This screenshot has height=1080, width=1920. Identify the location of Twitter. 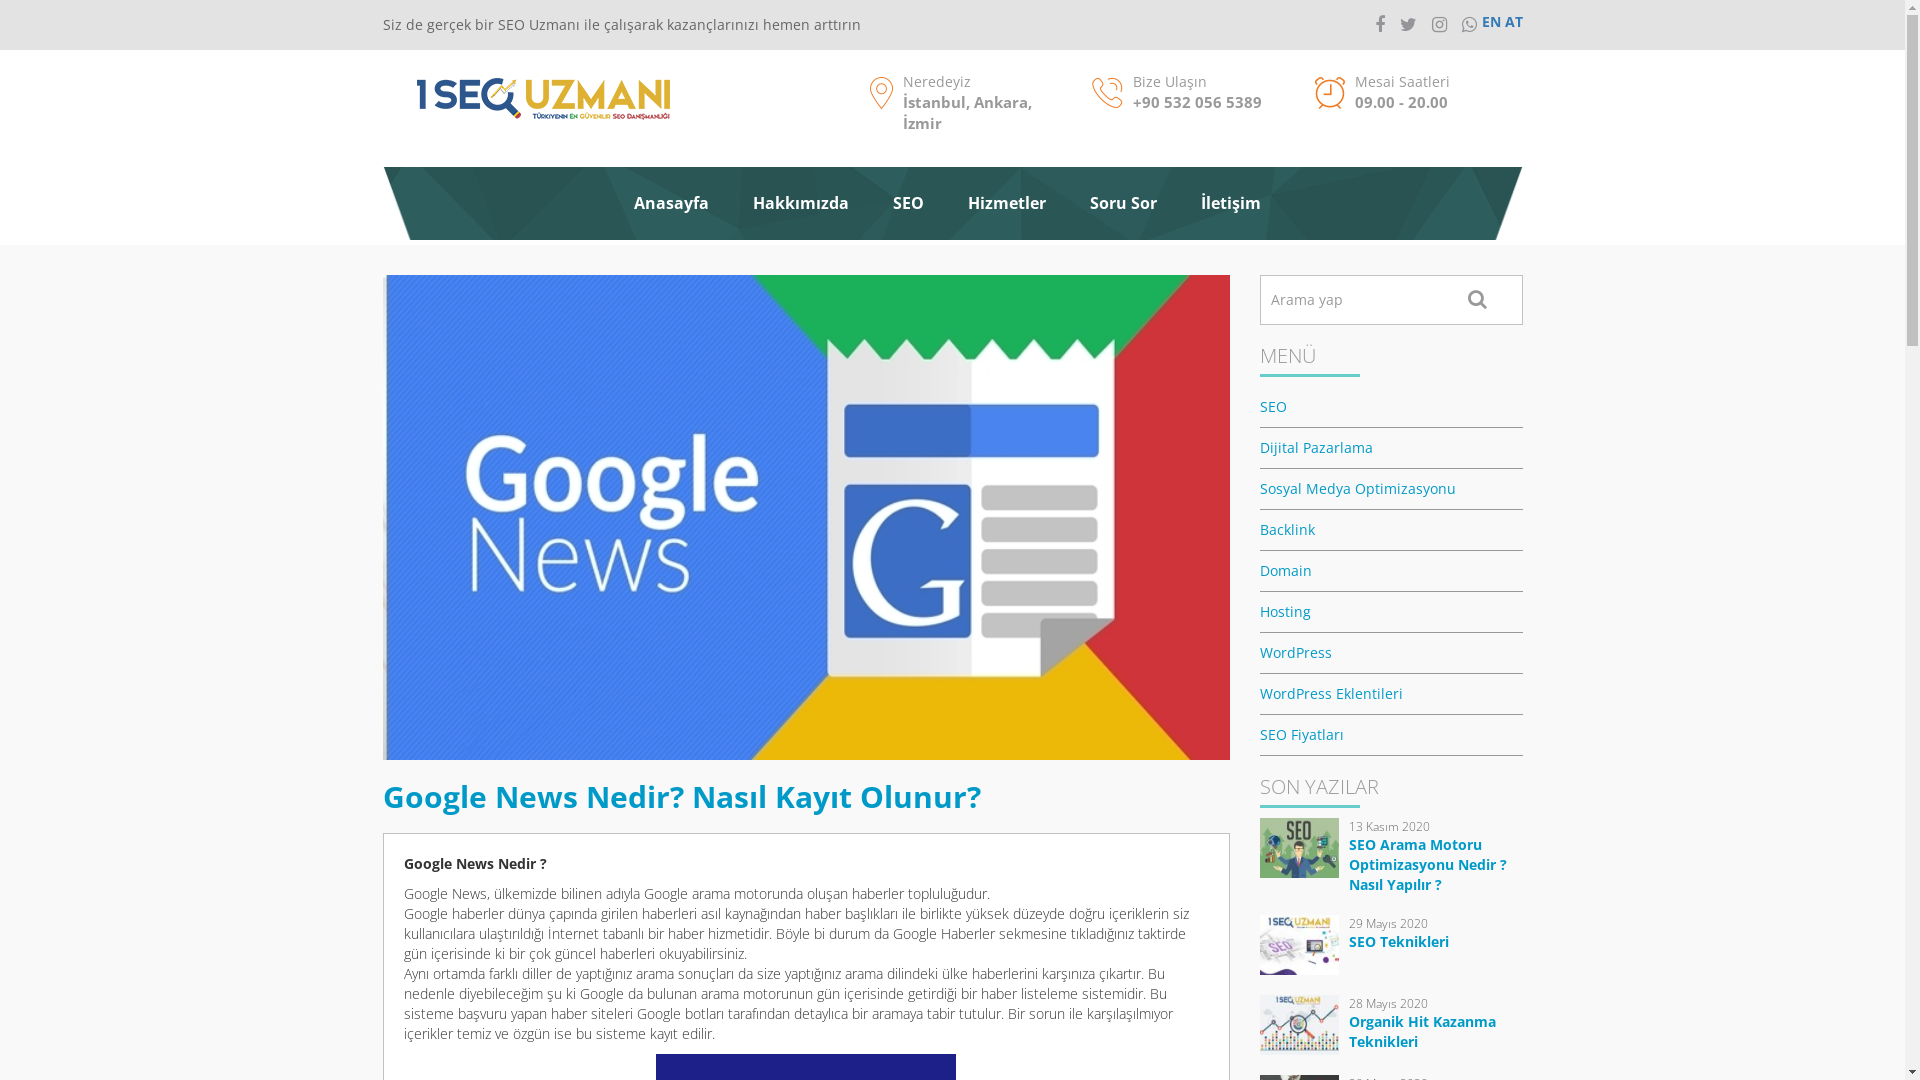
(1408, 24).